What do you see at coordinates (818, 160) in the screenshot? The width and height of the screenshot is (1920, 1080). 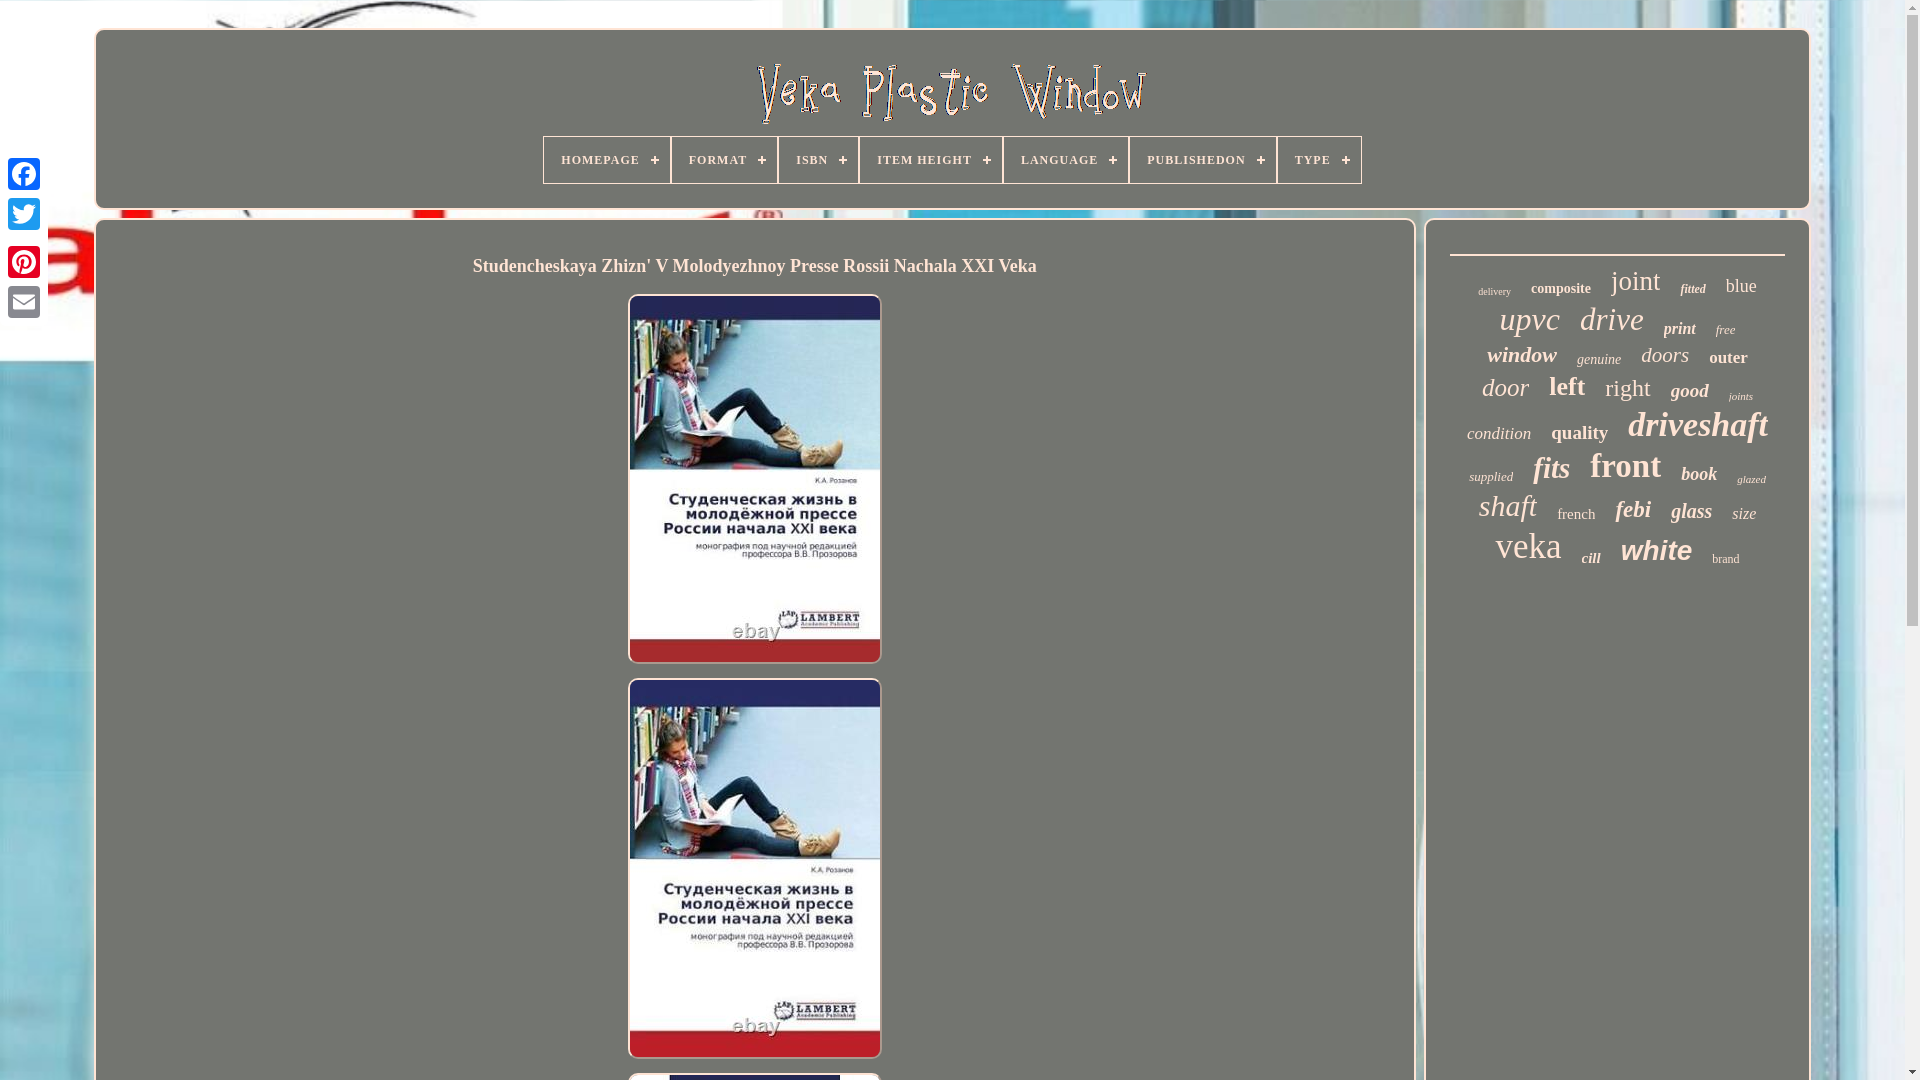 I see `ISBN` at bounding box center [818, 160].